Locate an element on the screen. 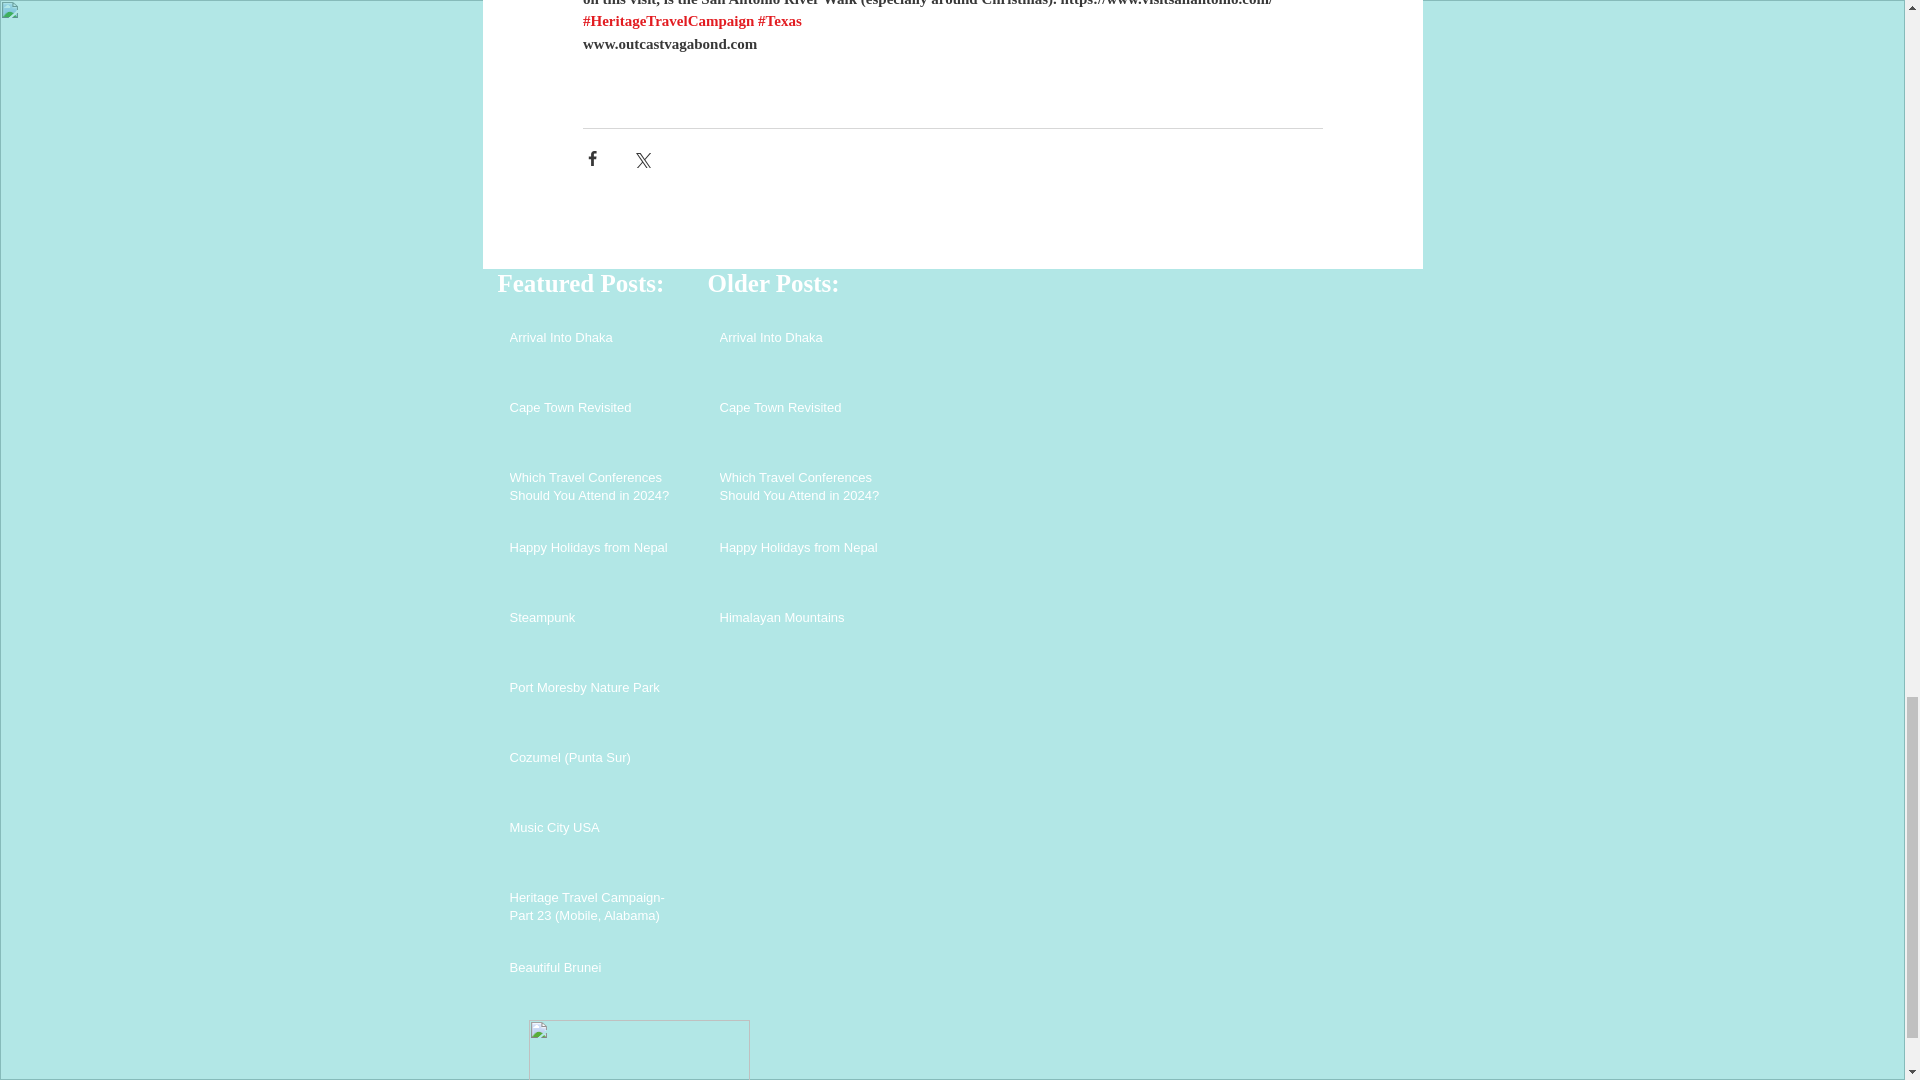 The image size is (1920, 1080). Happy Holidays from Nepal is located at coordinates (806, 551).